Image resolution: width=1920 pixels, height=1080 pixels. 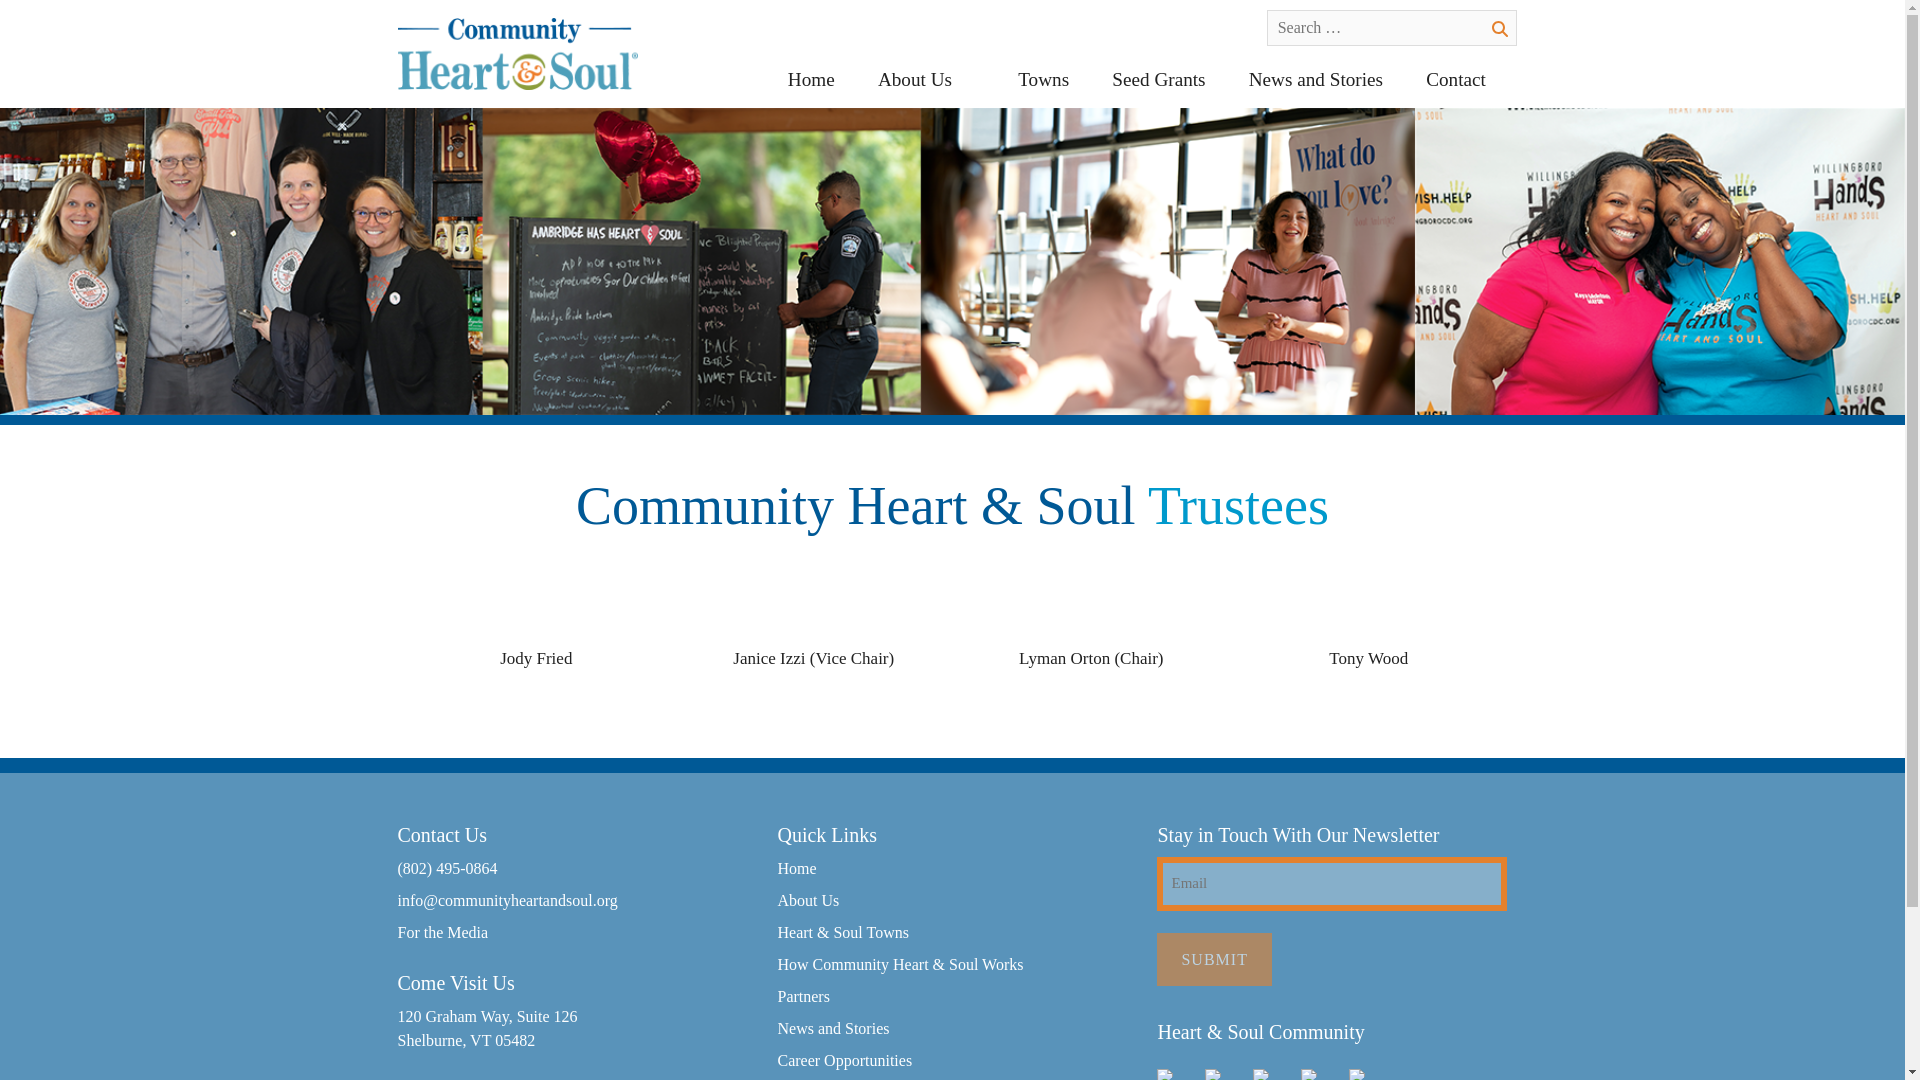 What do you see at coordinates (811, 79) in the screenshot?
I see `Home` at bounding box center [811, 79].